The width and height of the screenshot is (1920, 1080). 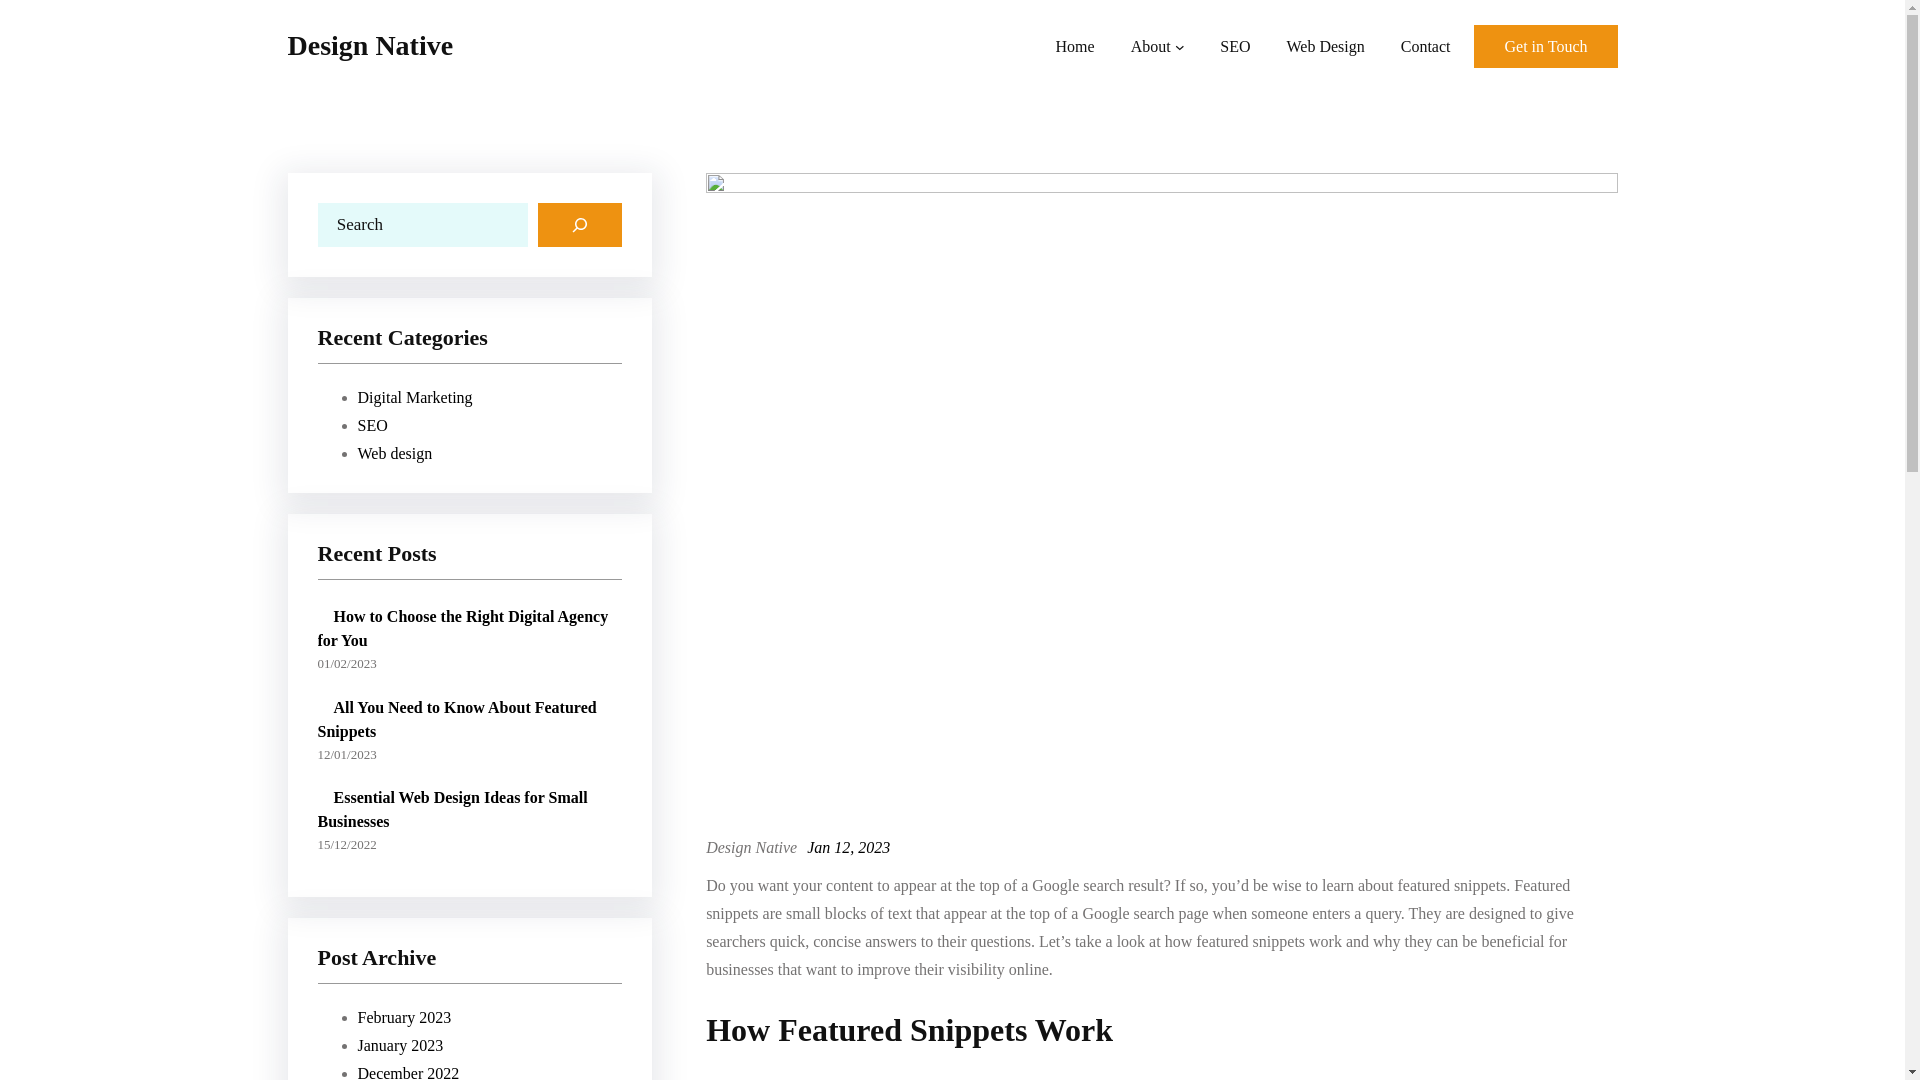 What do you see at coordinates (1545, 46) in the screenshot?
I see `Get in Touch` at bounding box center [1545, 46].